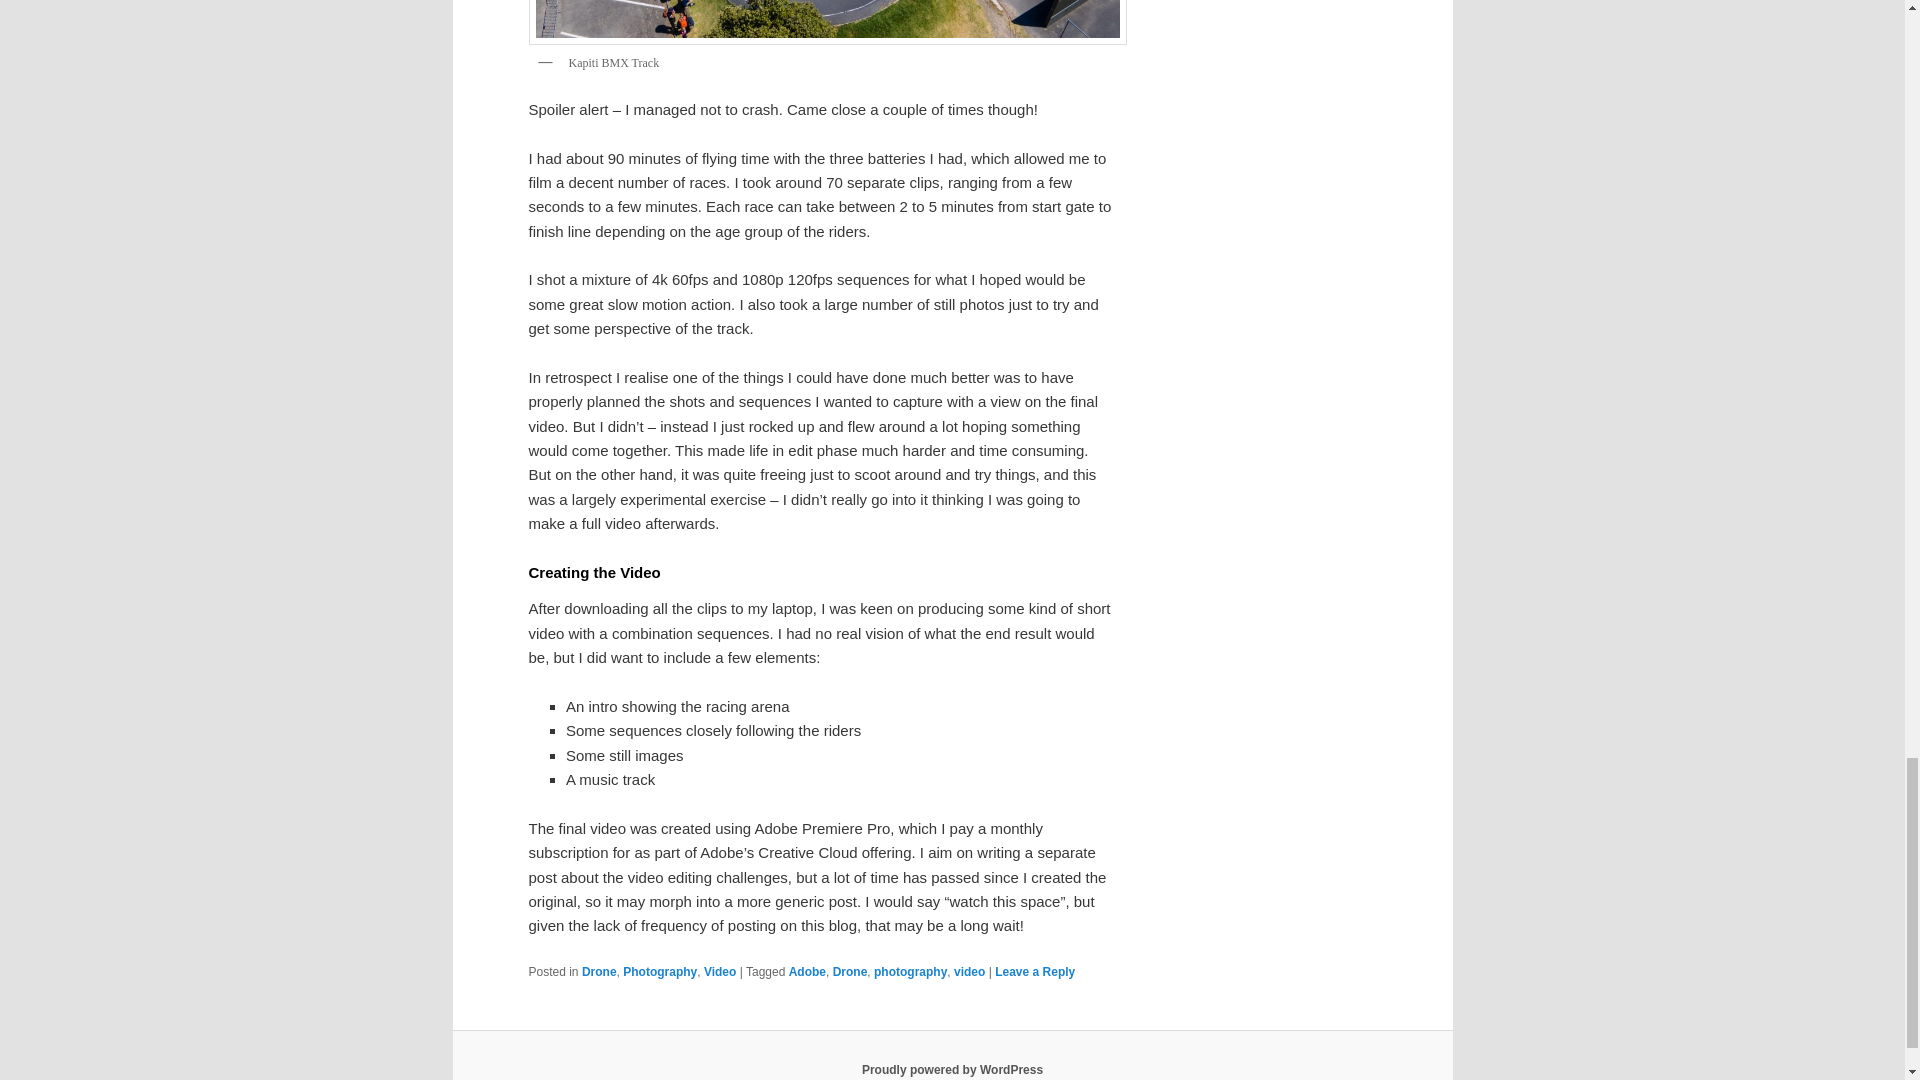 The width and height of the screenshot is (1920, 1080). Describe the element at coordinates (850, 972) in the screenshot. I see `Drone` at that location.